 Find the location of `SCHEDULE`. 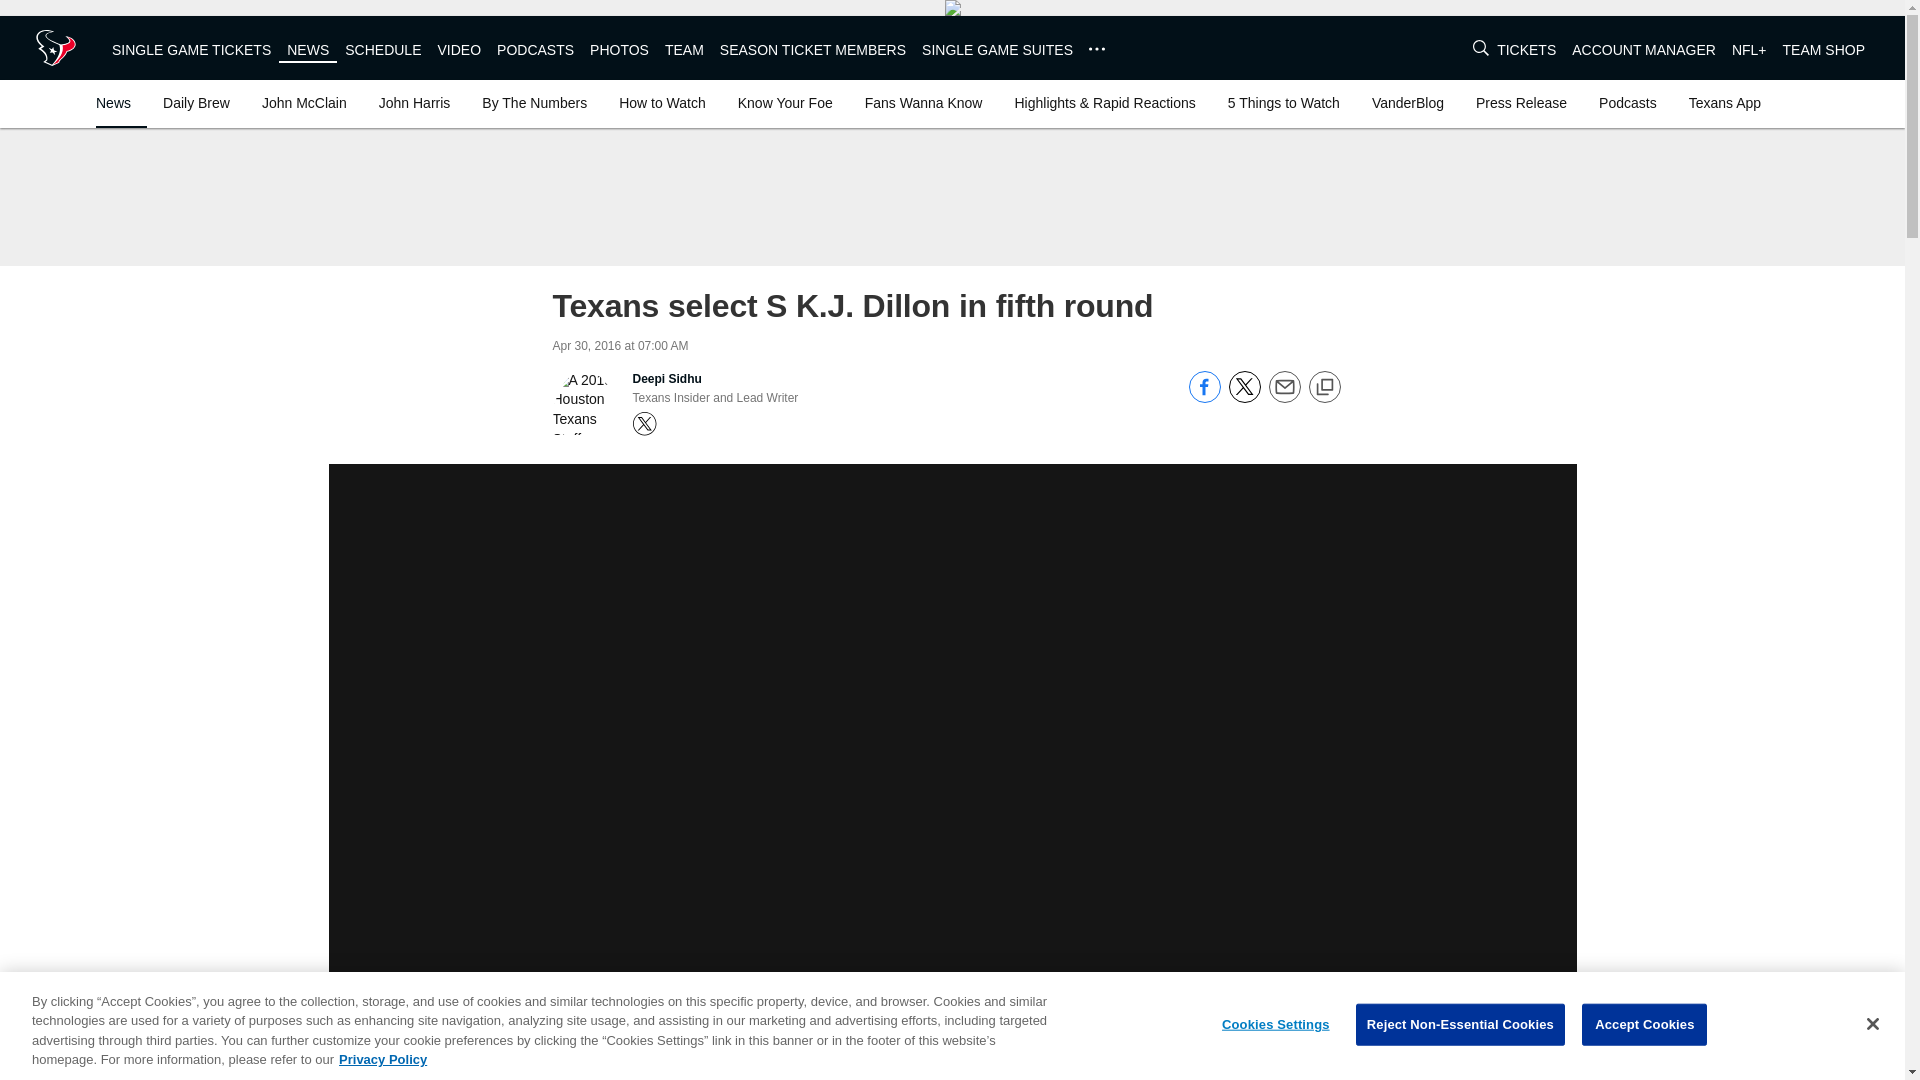

SCHEDULE is located at coordinates (382, 50).